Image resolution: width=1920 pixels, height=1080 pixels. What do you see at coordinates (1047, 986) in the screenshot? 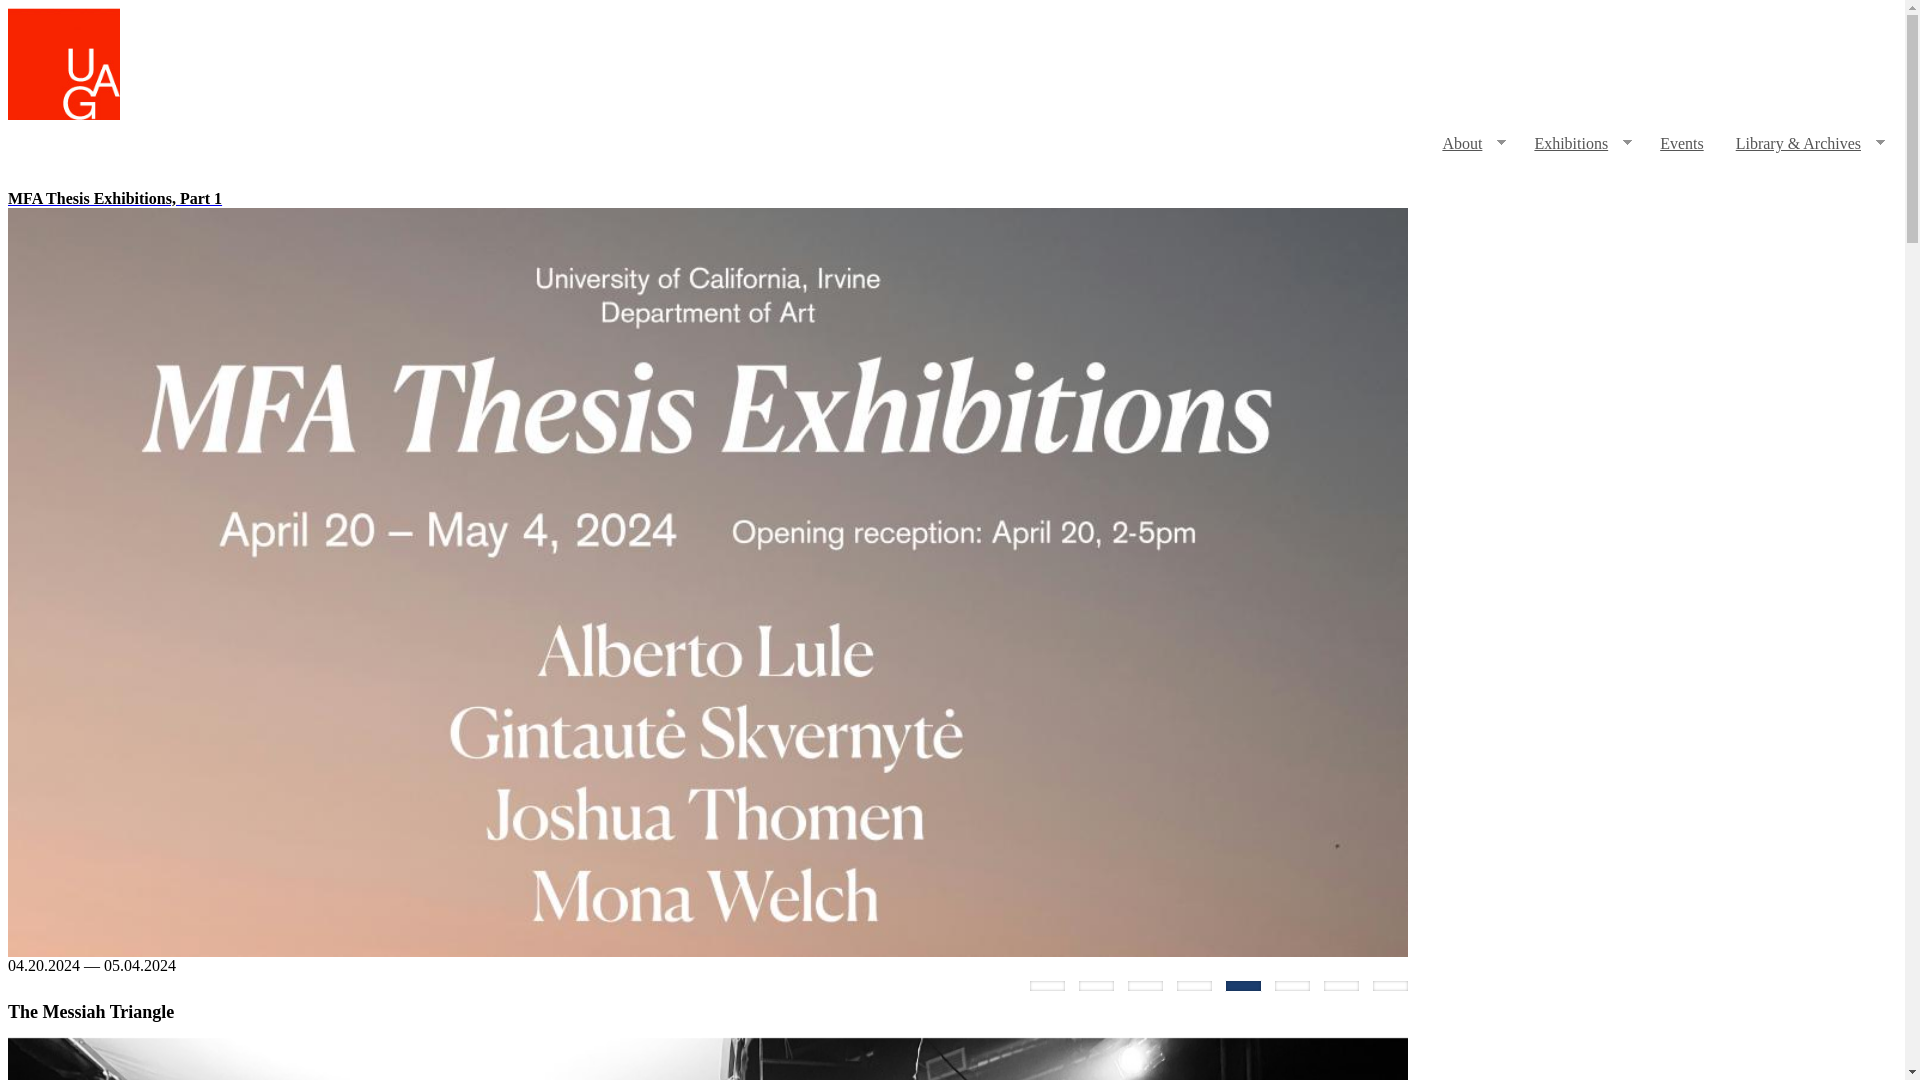
I see `1` at bounding box center [1047, 986].